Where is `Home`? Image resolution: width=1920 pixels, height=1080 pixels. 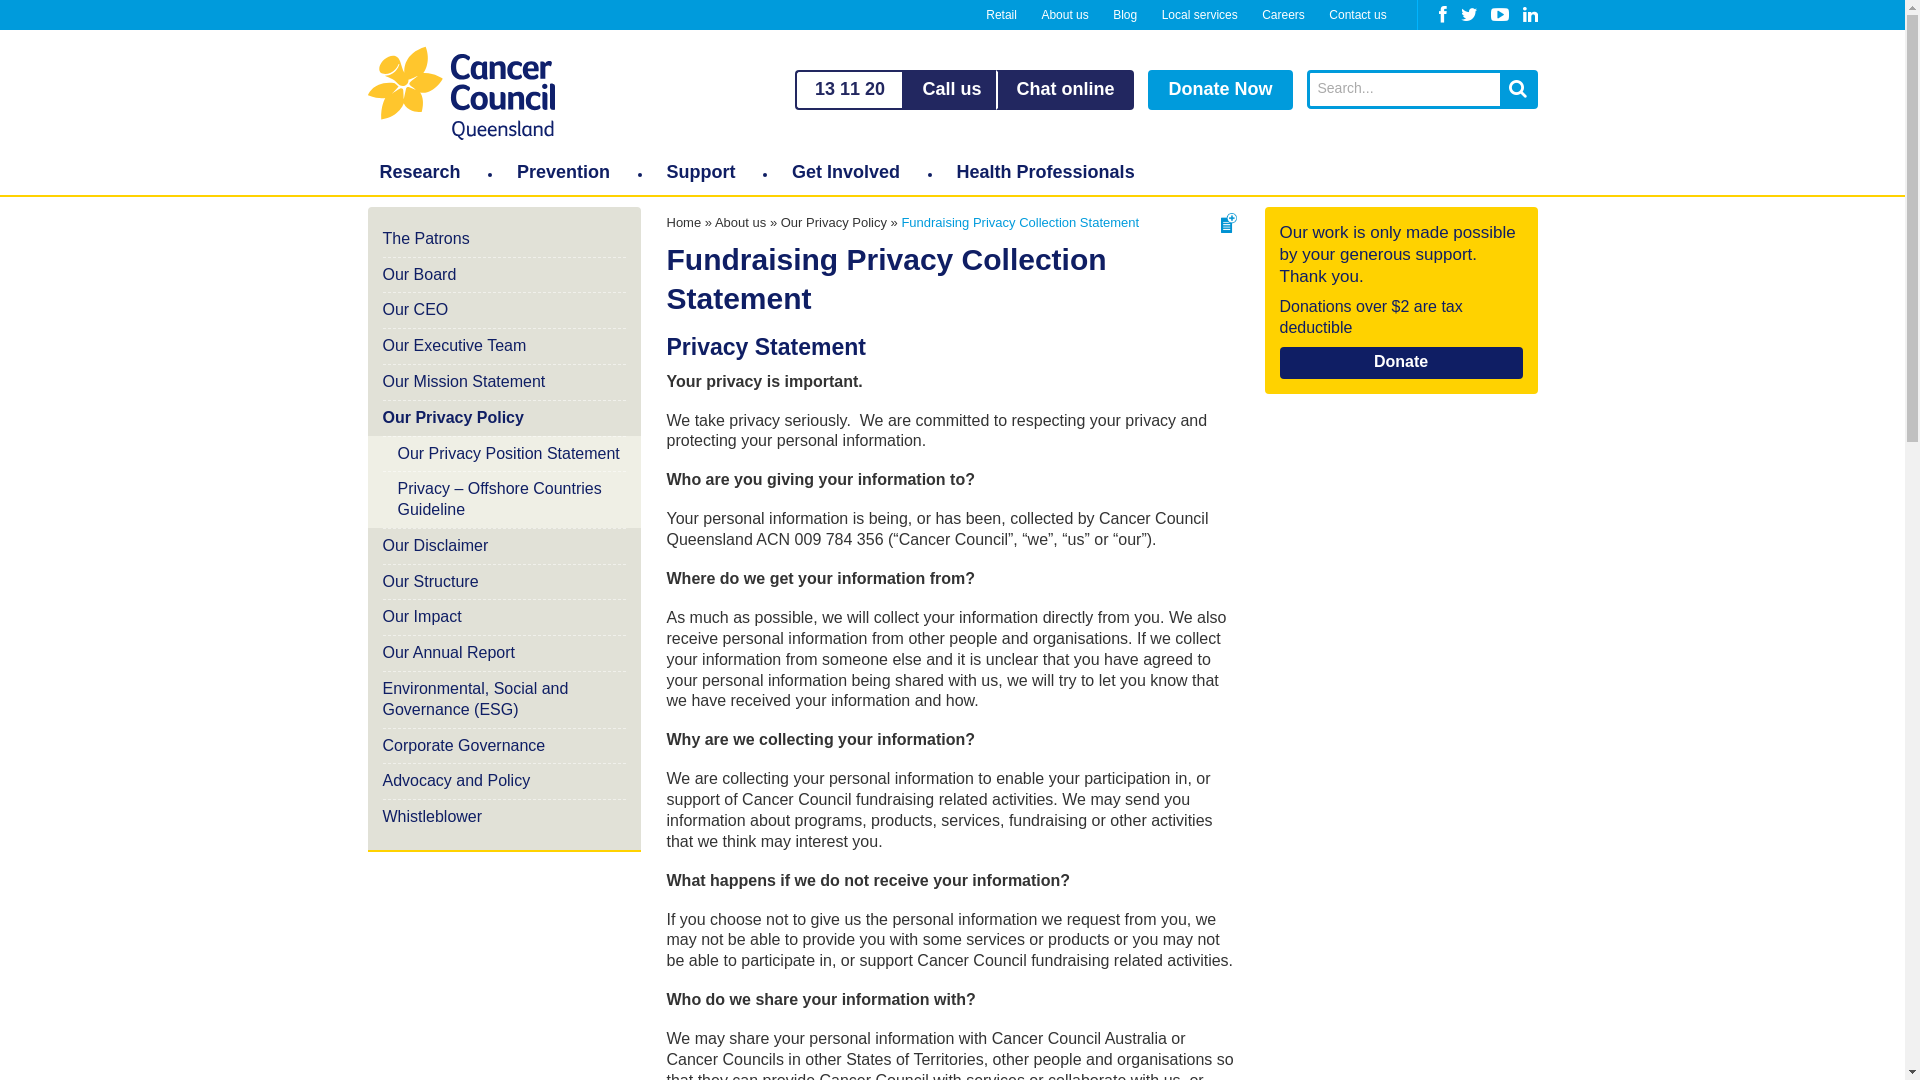 Home is located at coordinates (684, 222).